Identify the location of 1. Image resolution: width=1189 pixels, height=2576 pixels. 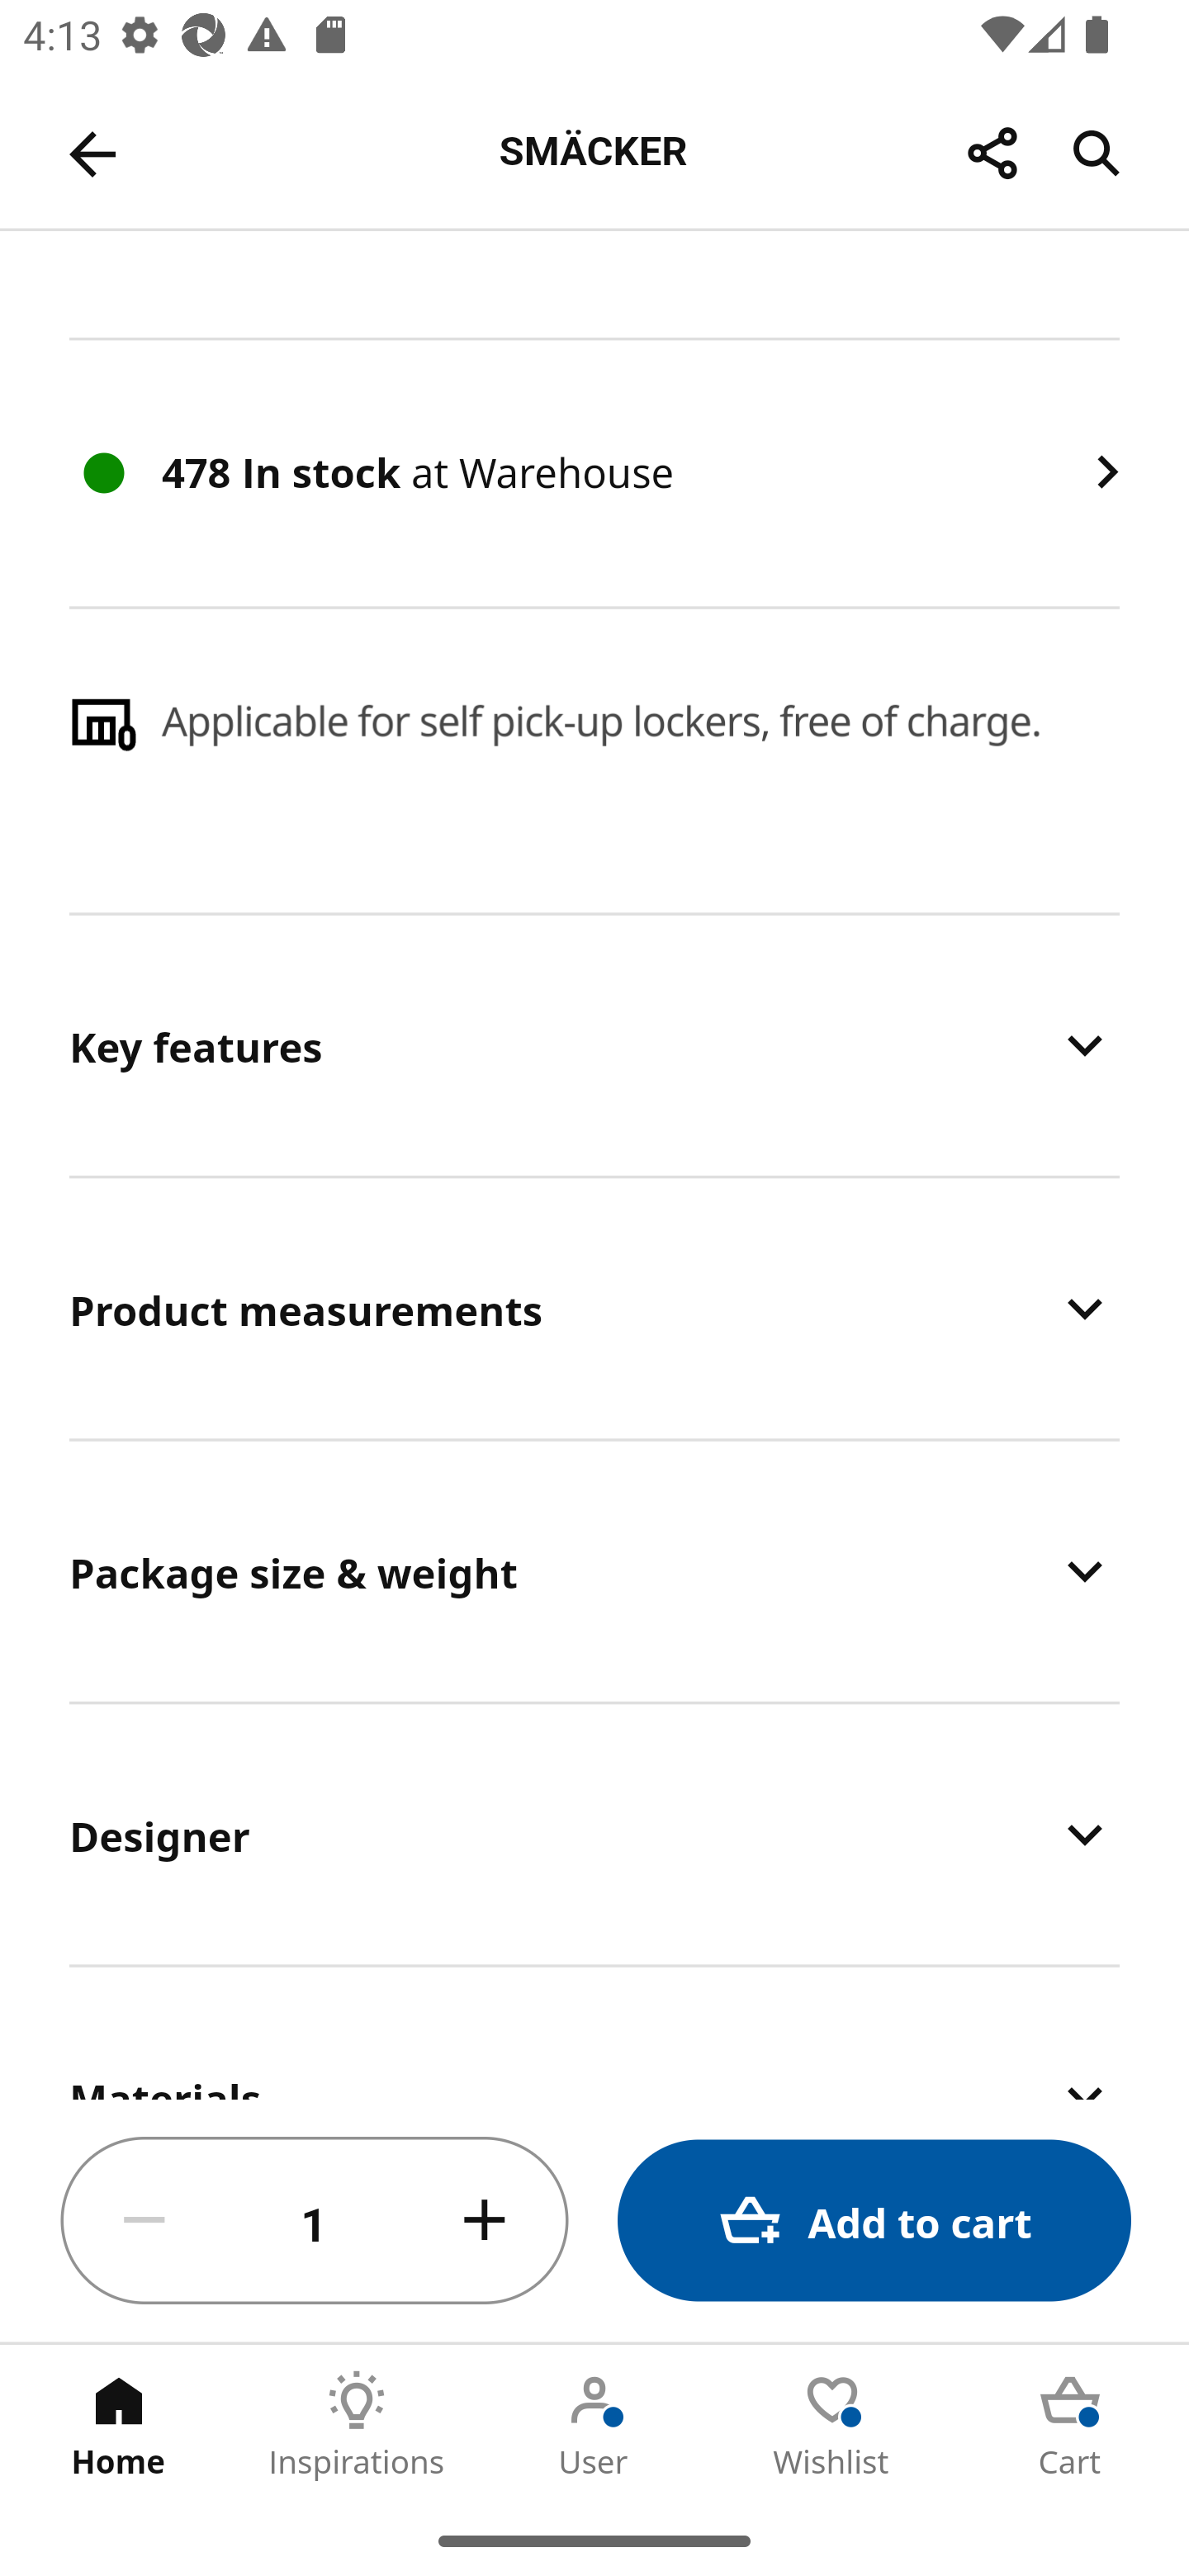
(315, 2221).